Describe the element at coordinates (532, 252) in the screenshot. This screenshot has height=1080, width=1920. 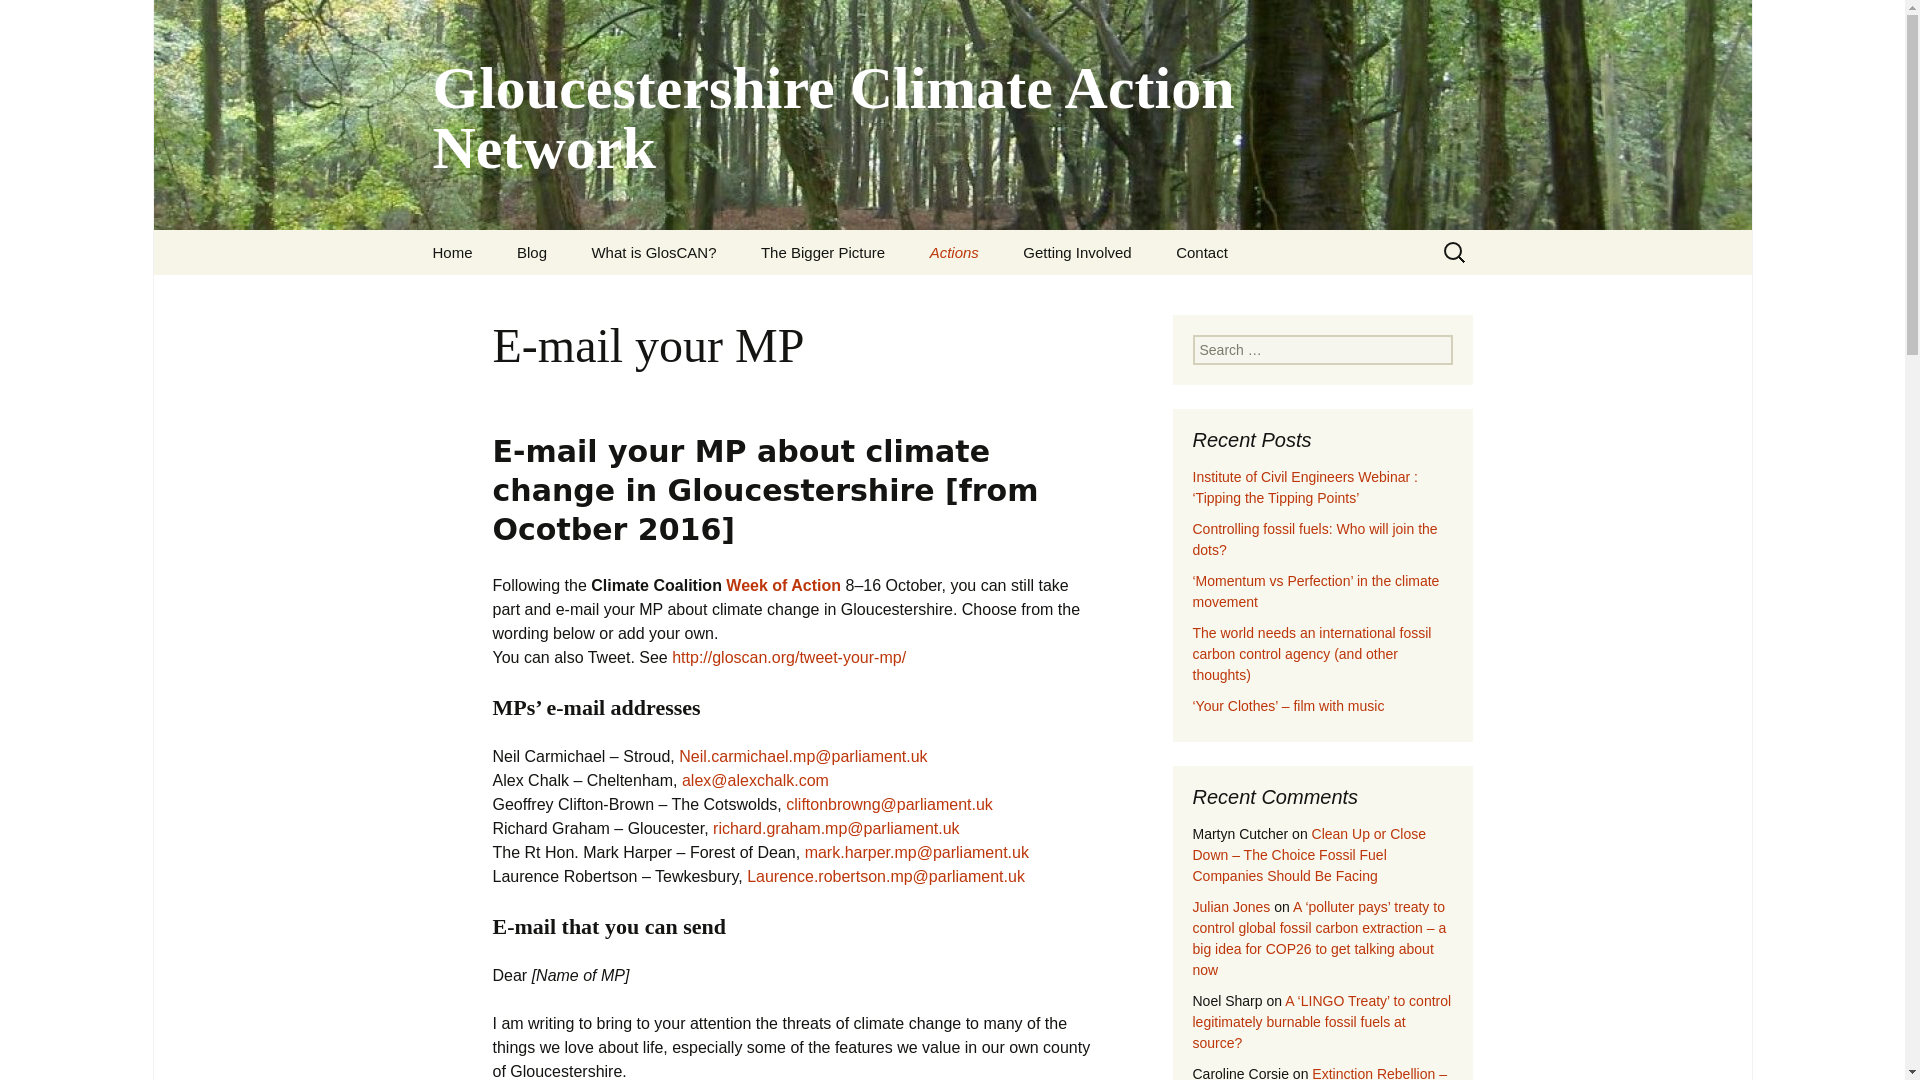
I see `Blog` at that location.